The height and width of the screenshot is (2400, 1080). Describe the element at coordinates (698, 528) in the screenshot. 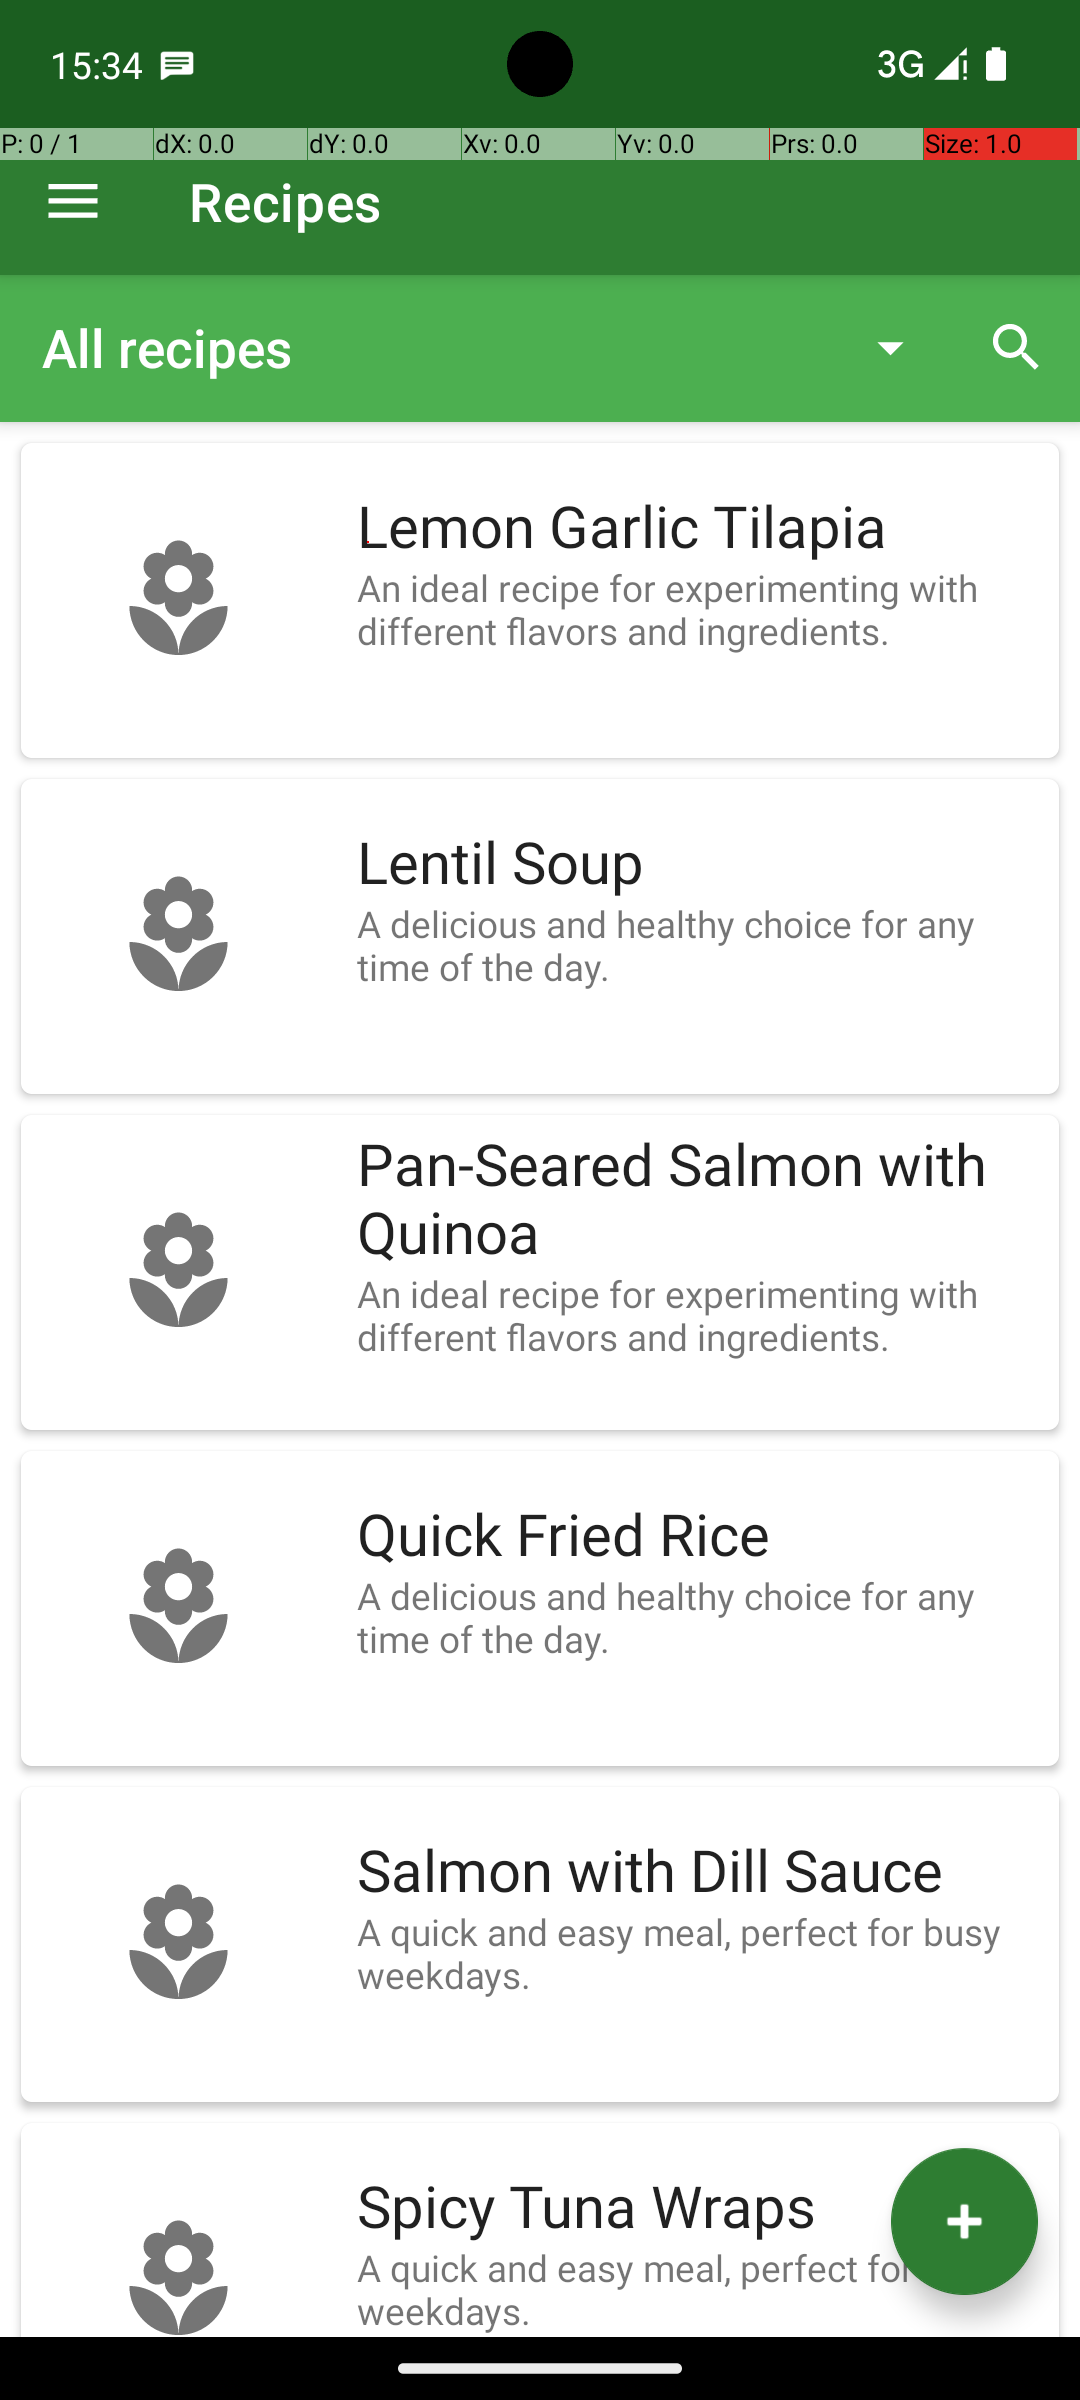

I see `Lemon Garlic Tilapia` at that location.